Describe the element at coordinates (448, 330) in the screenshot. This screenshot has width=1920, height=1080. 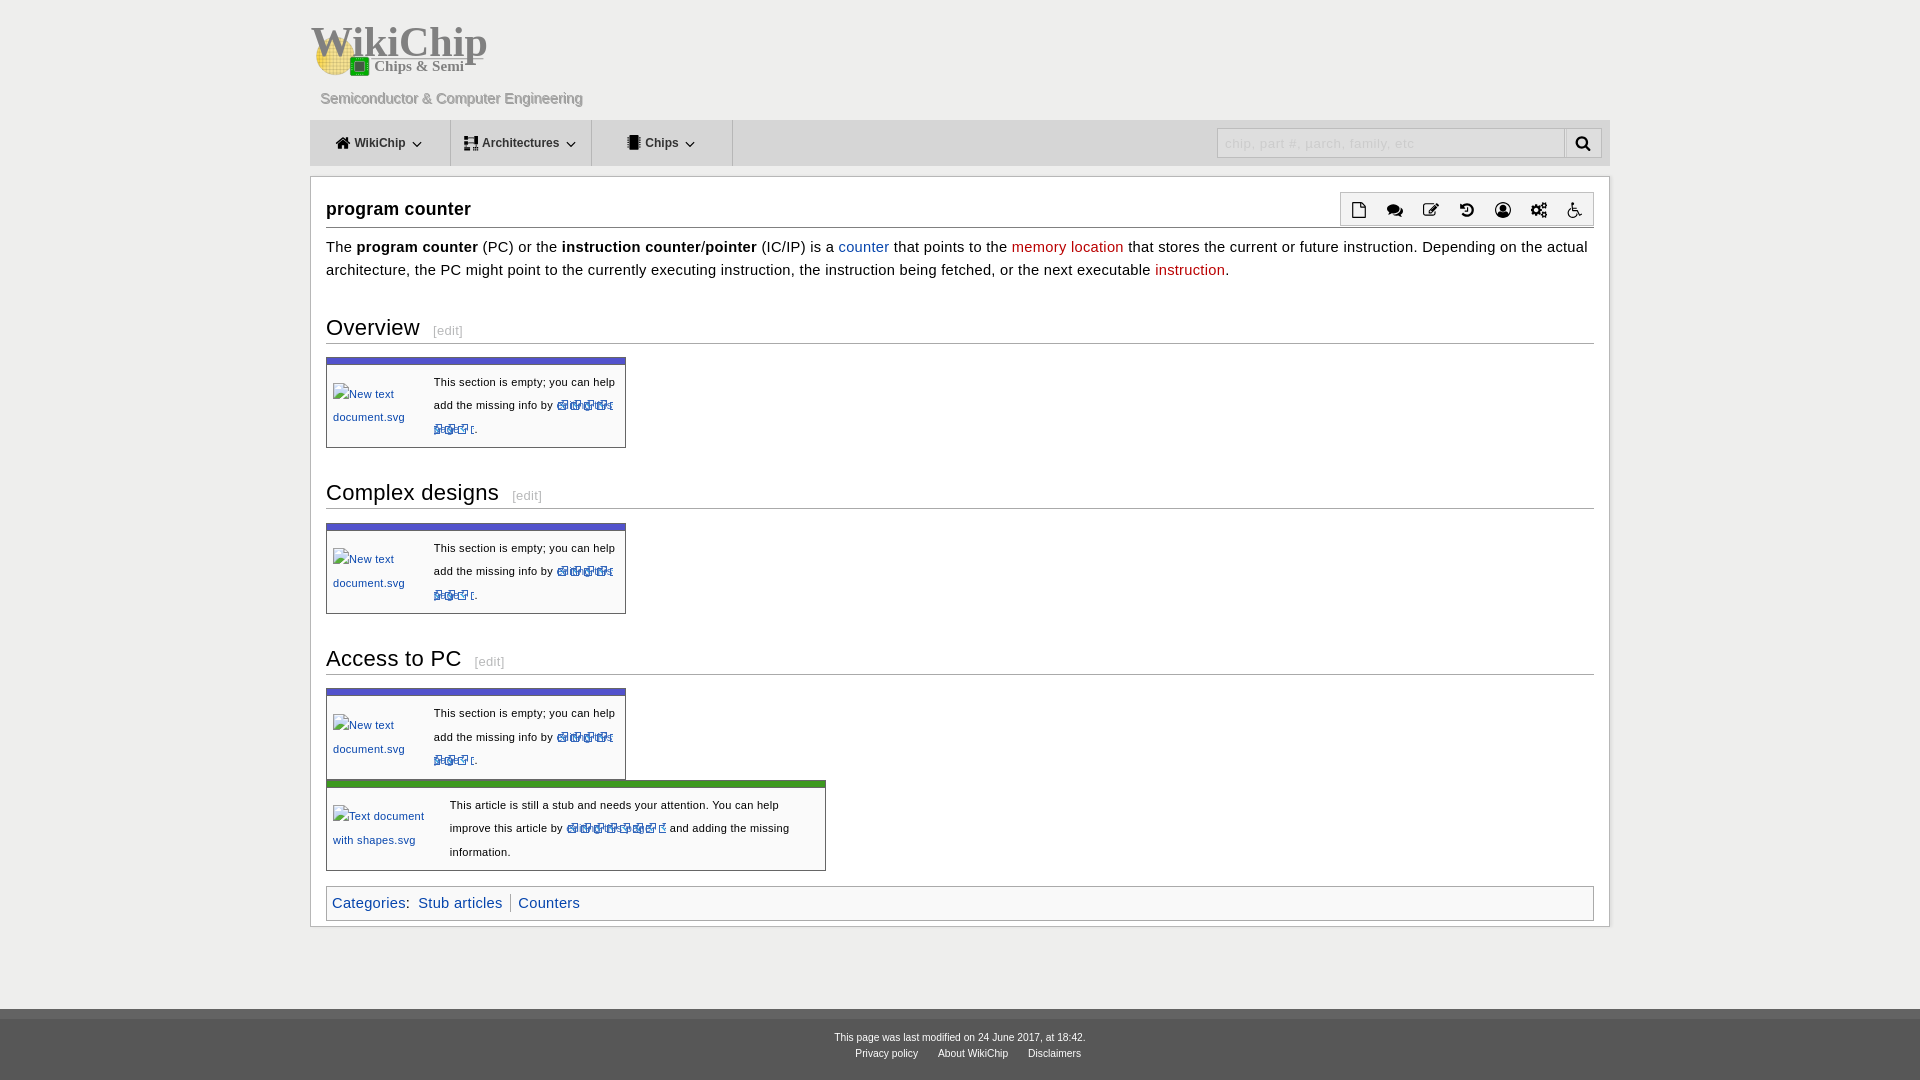
I see `Edit section: Overview` at that location.